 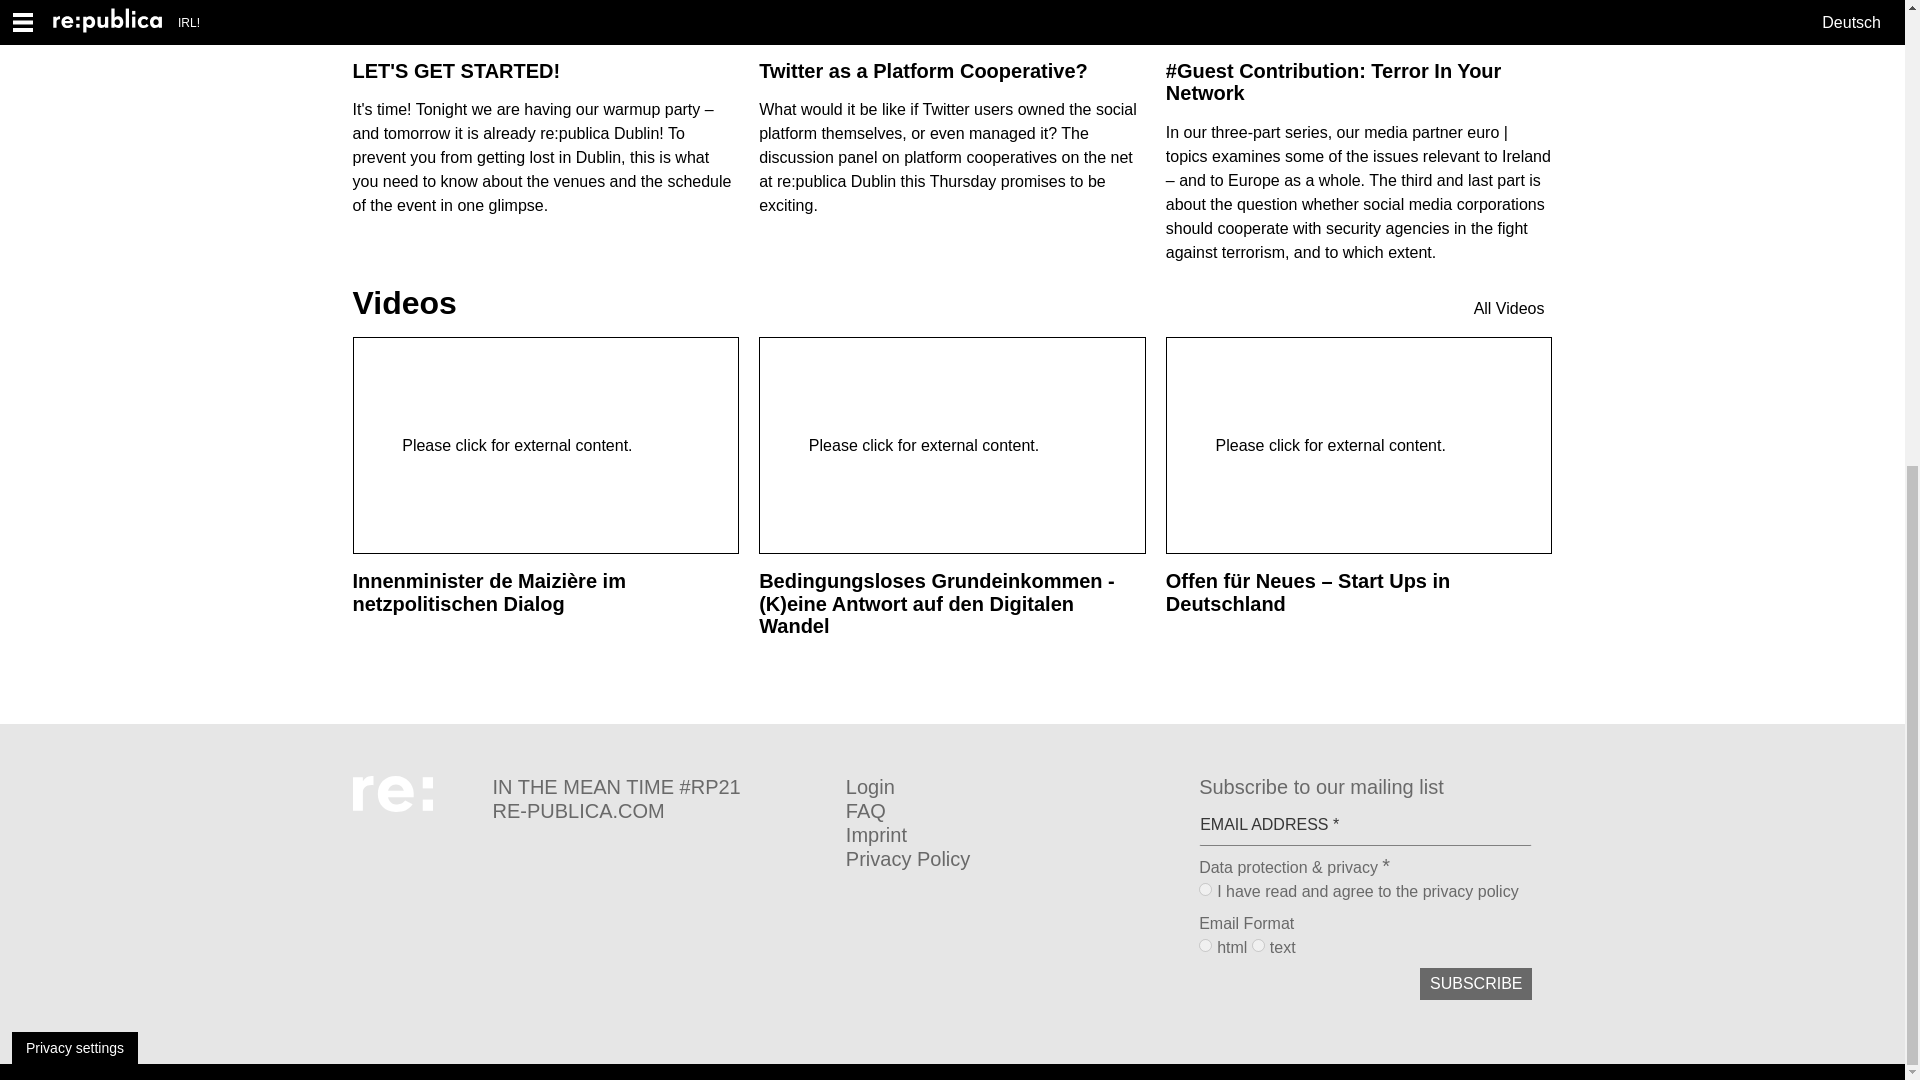 What do you see at coordinates (1258, 944) in the screenshot?
I see `text` at bounding box center [1258, 944].